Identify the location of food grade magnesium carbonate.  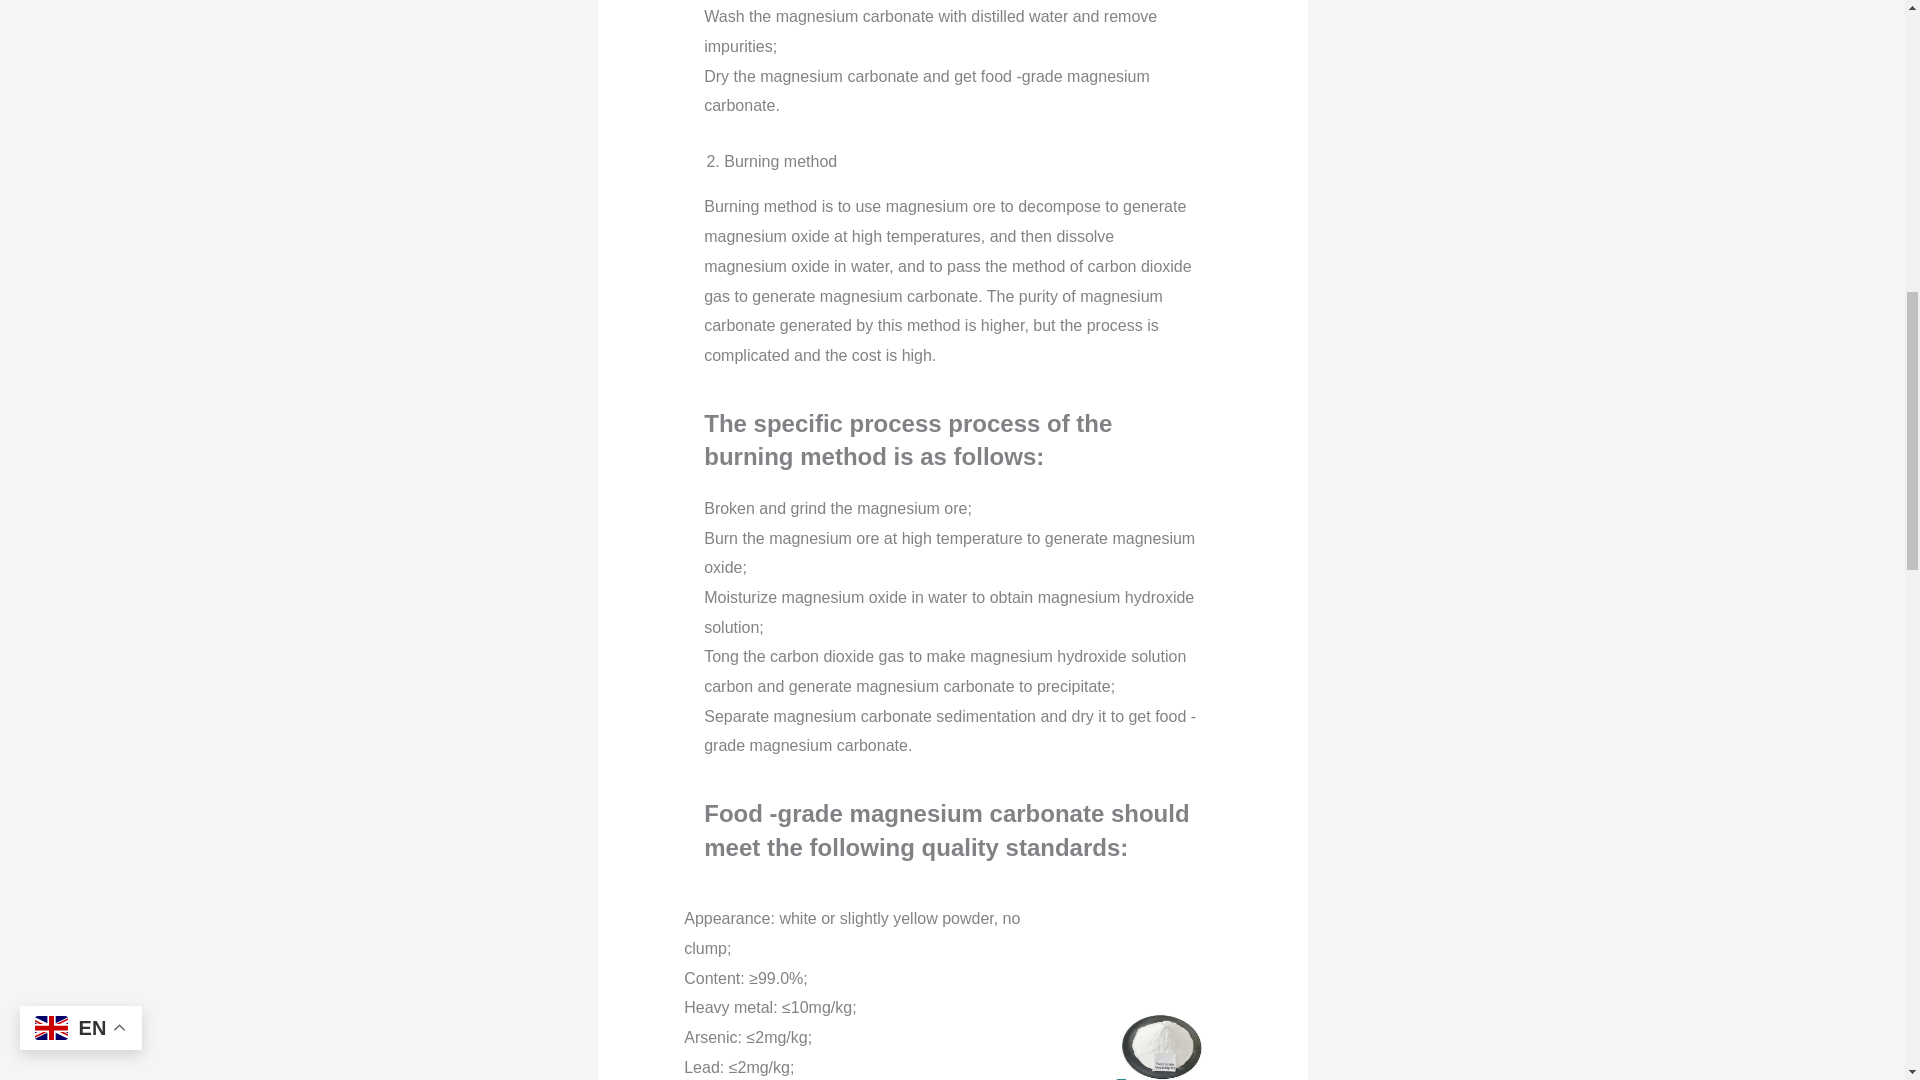
(1162, 1036).